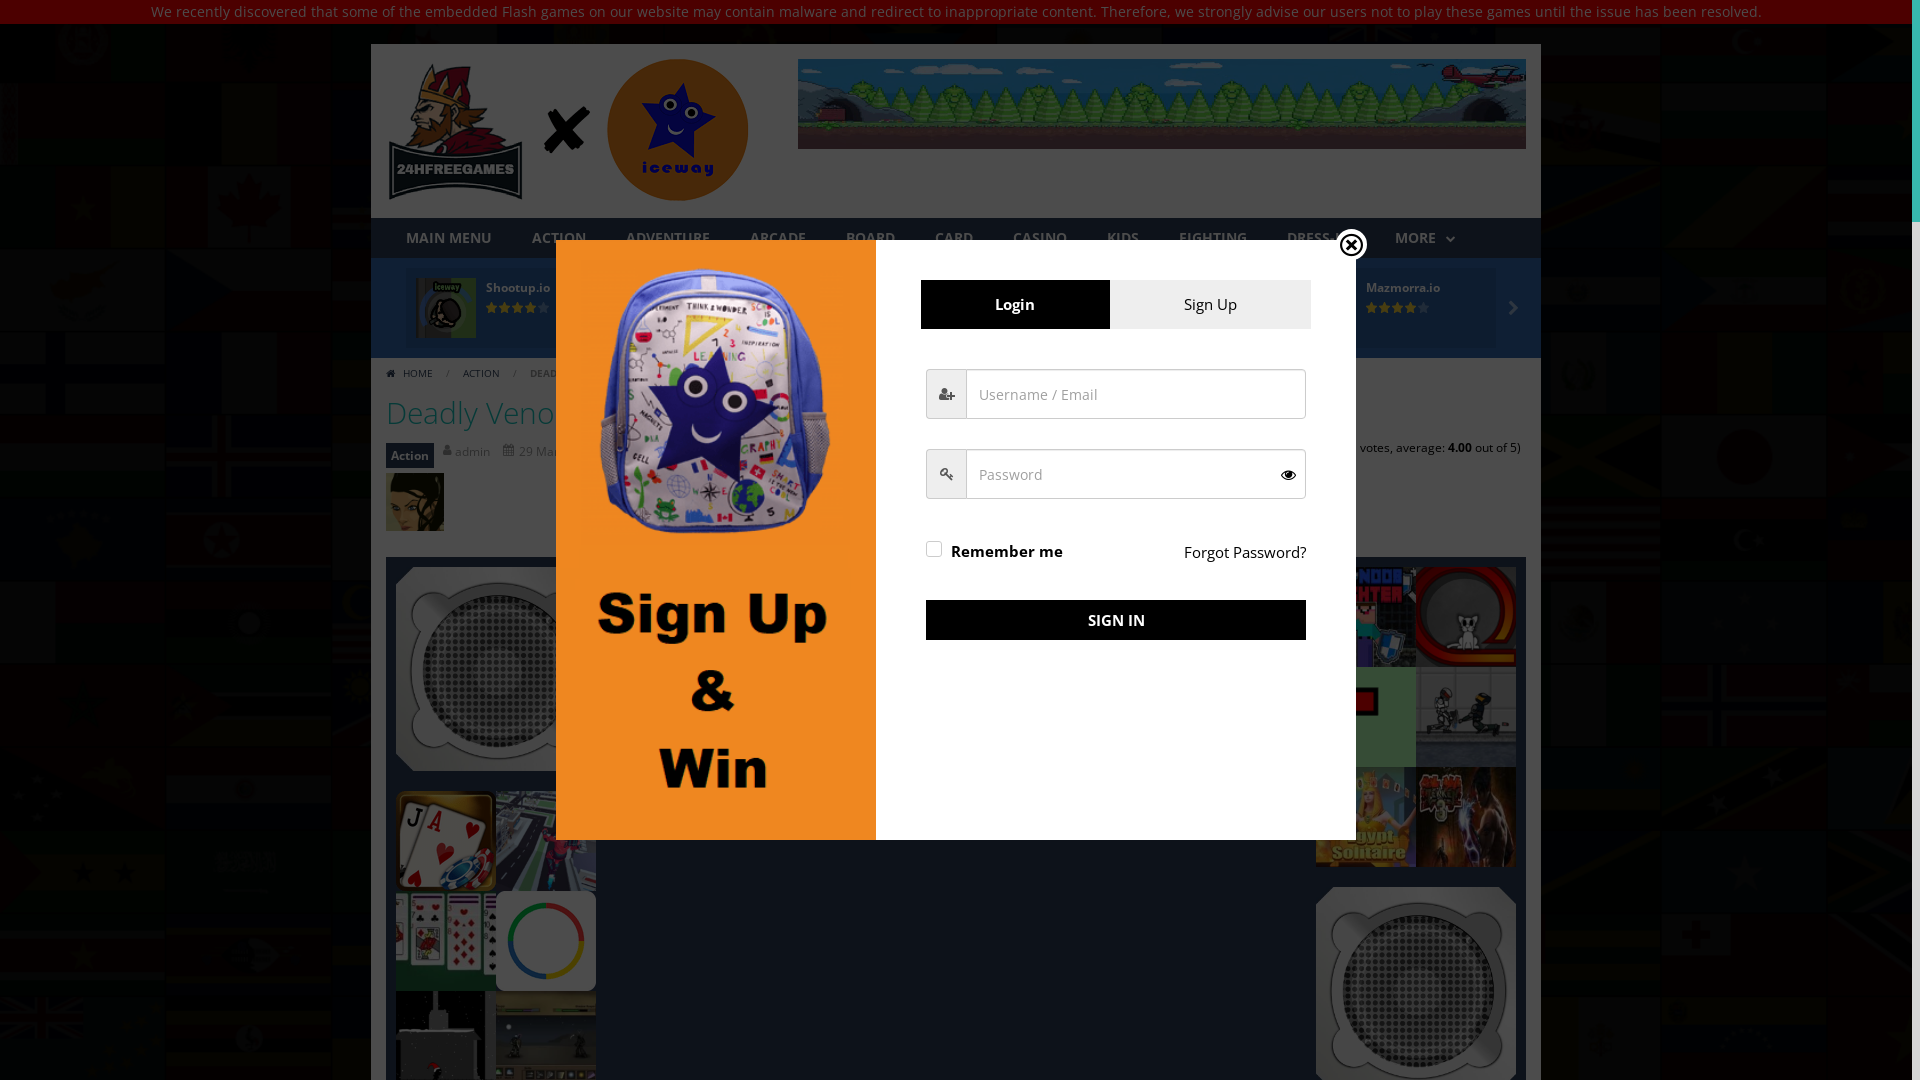  What do you see at coordinates (1336, 448) in the screenshot?
I see `5 Stars` at bounding box center [1336, 448].